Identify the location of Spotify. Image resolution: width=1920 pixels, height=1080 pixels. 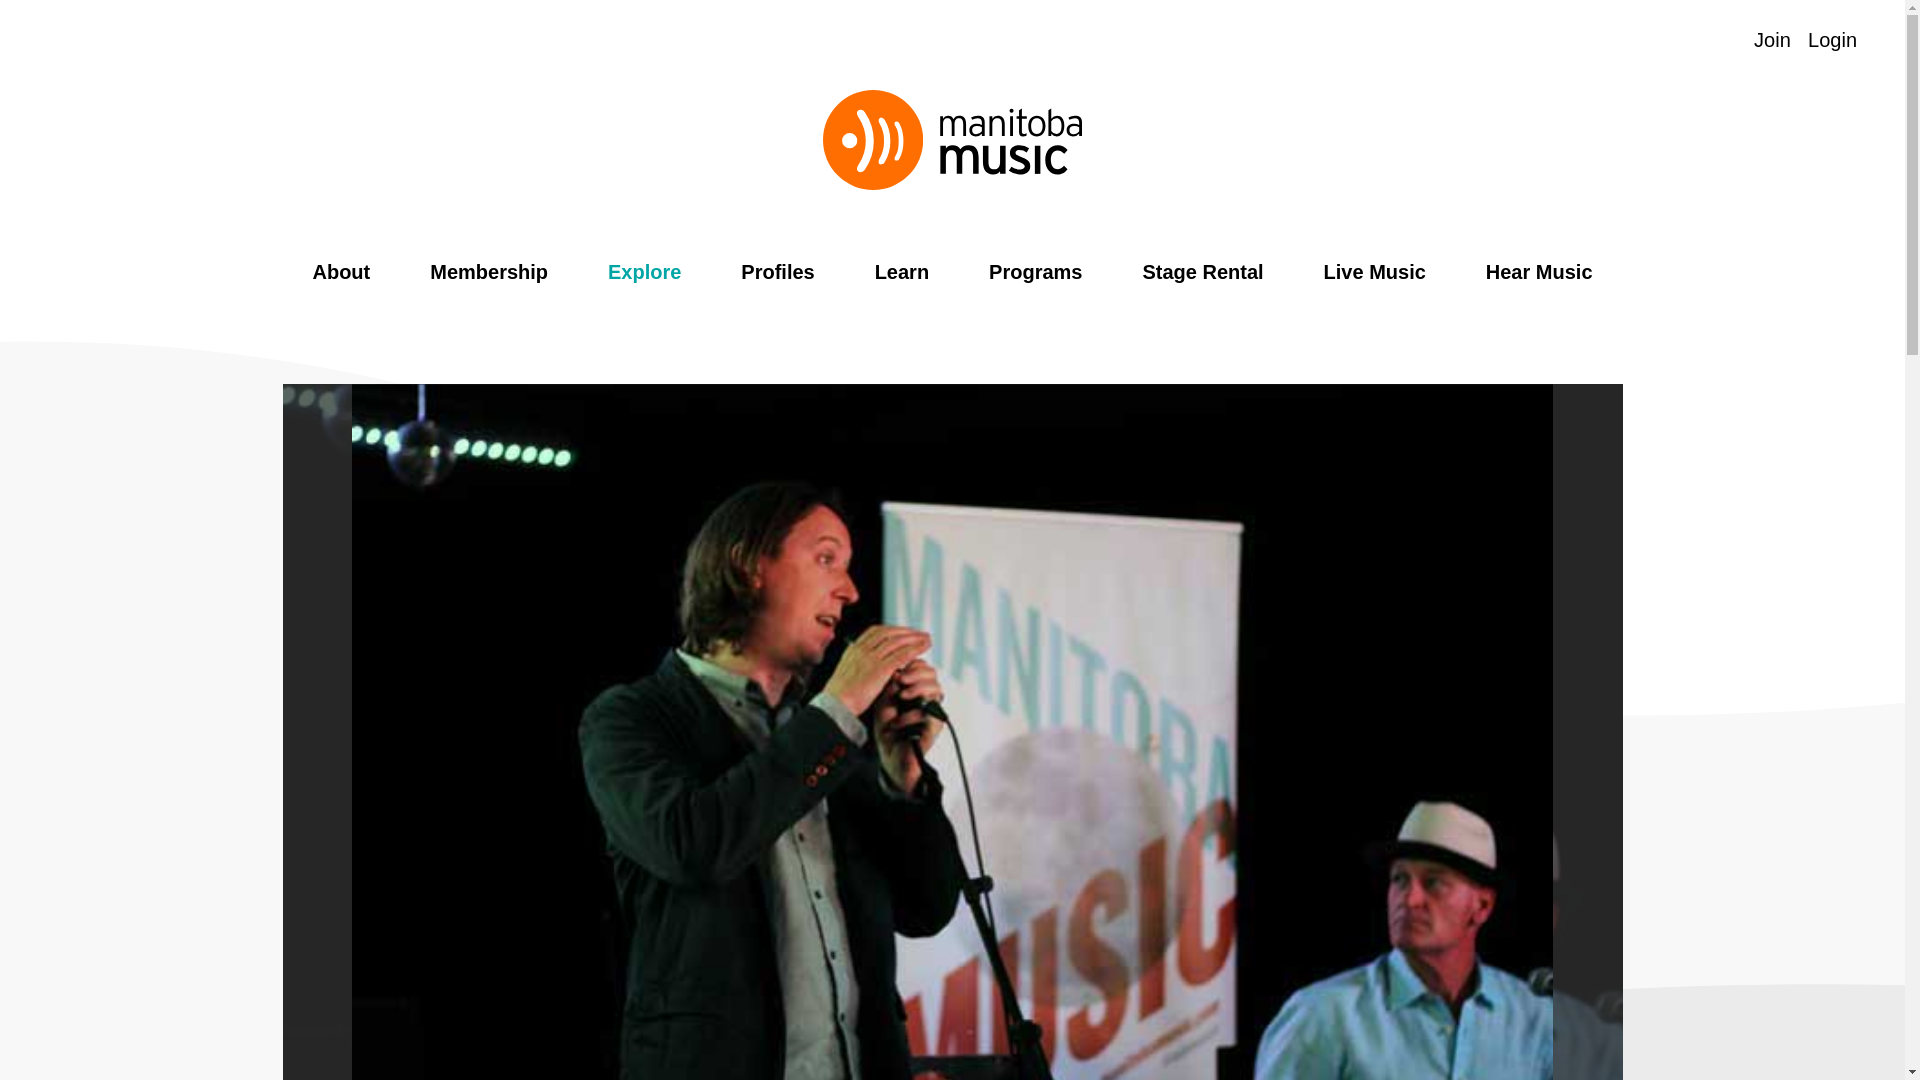
(58, 41).